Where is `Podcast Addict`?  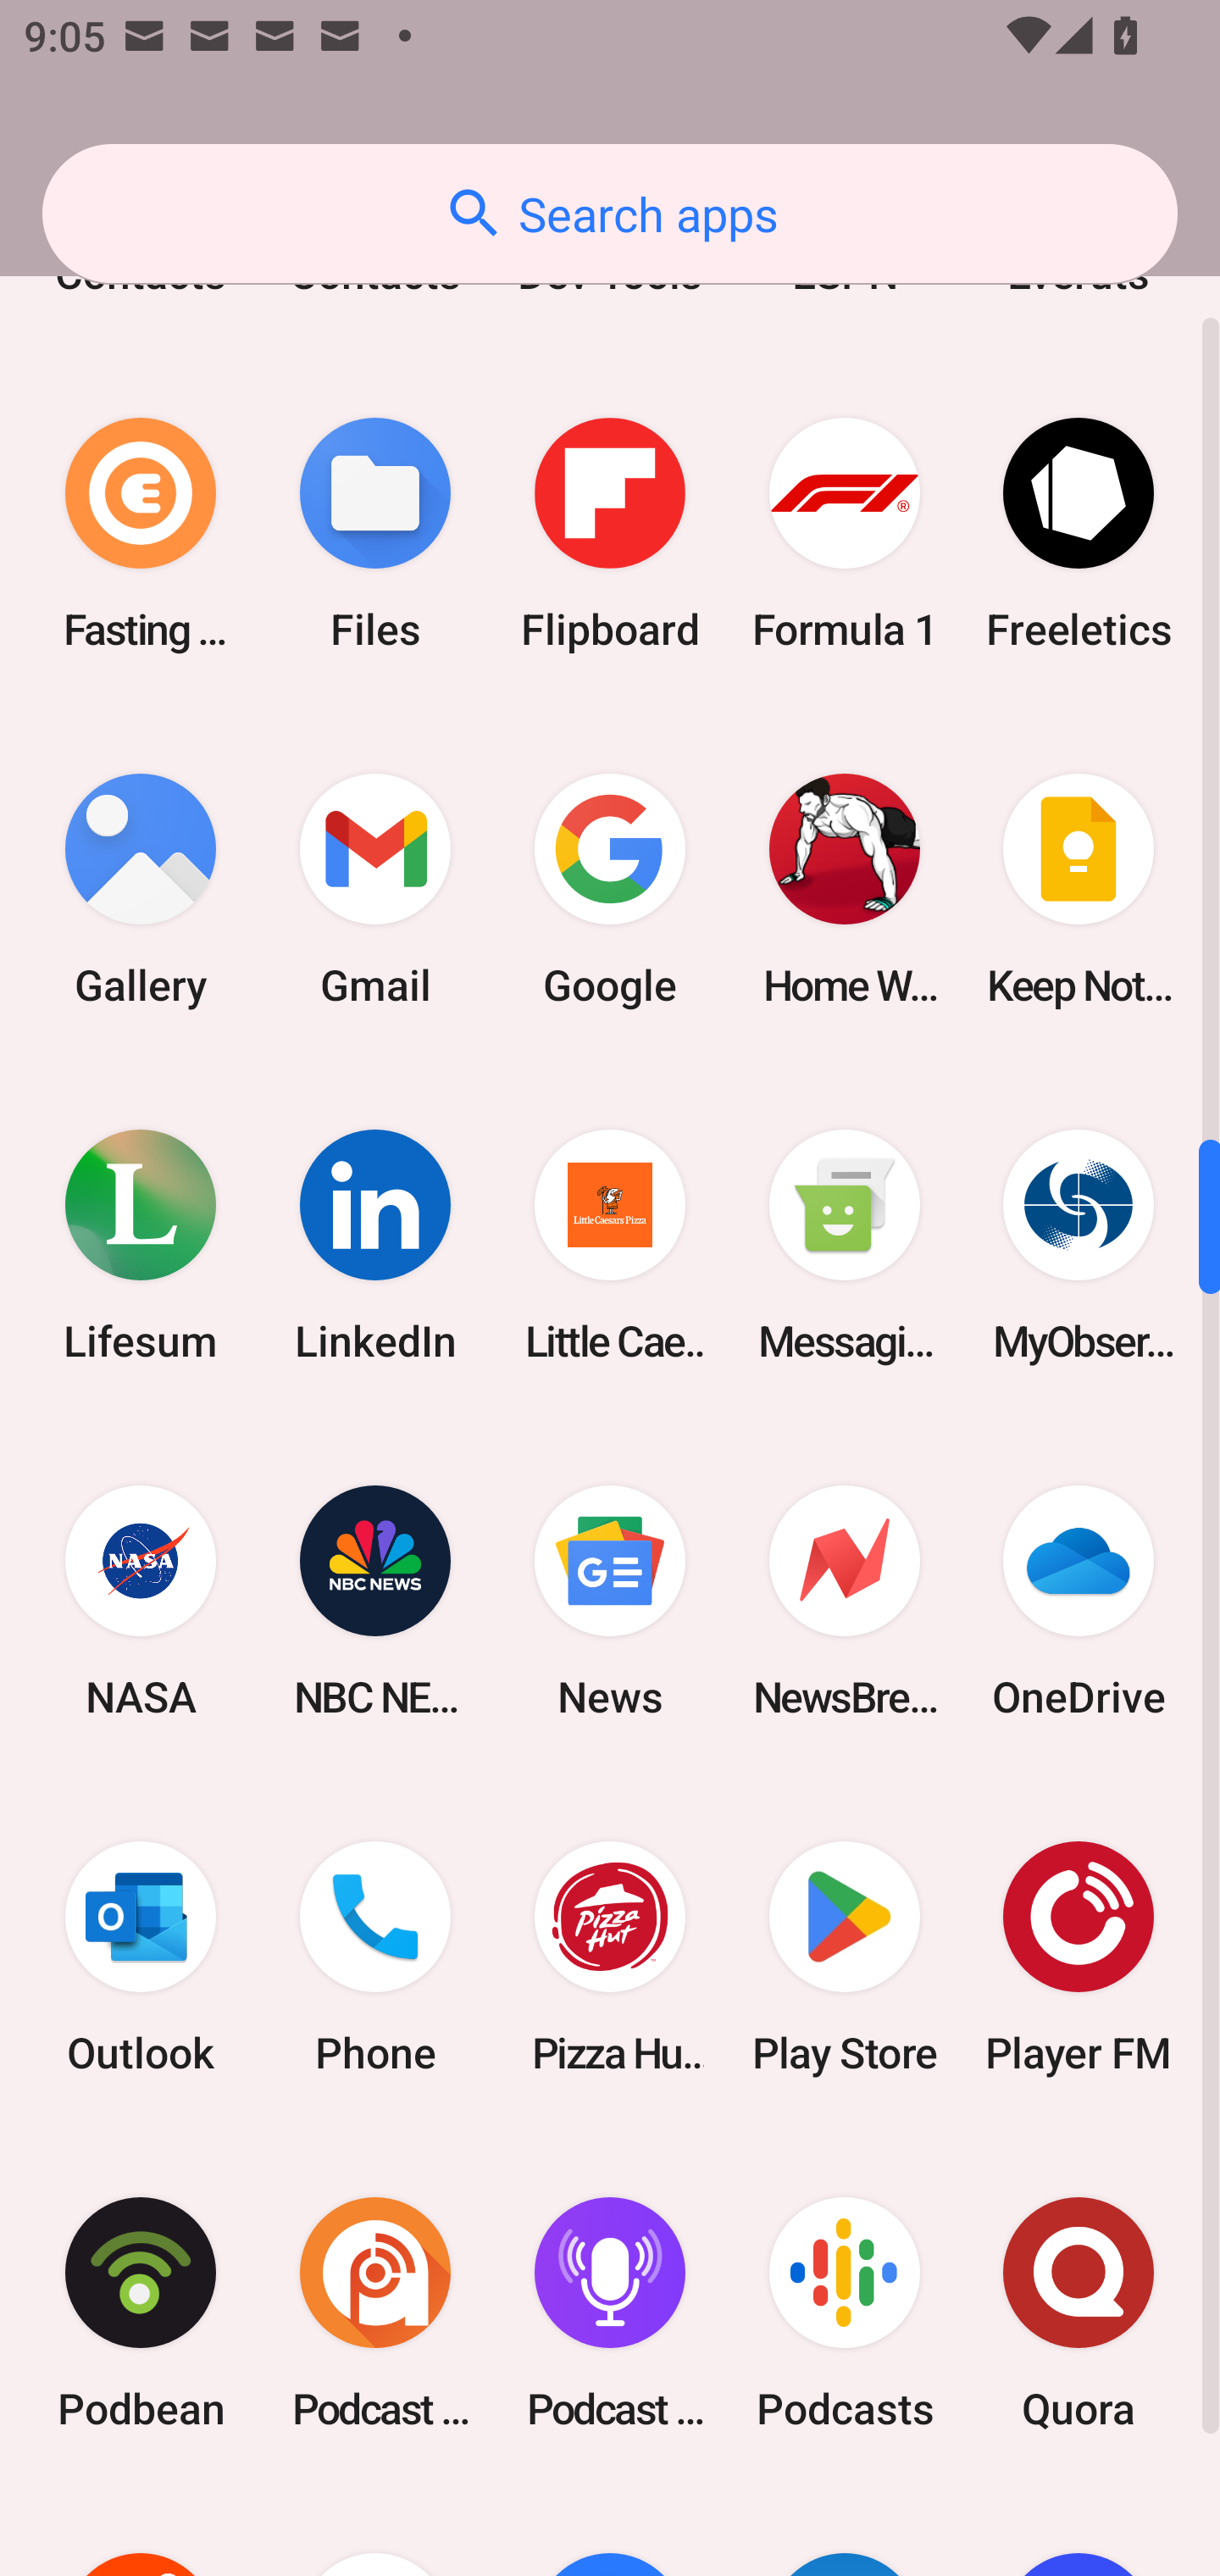
Podcast Addict is located at coordinates (375, 2313).